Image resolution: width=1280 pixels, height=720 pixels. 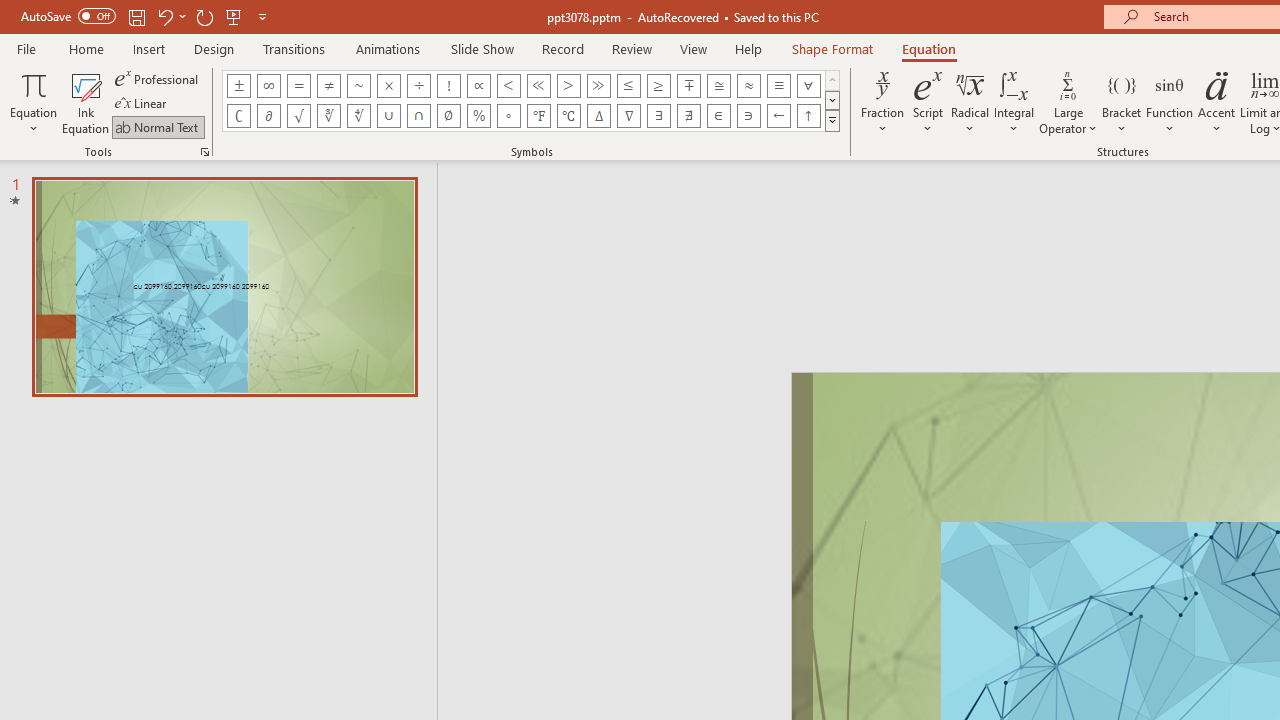 I want to click on Equation Symbol Multiplication Sign, so click(x=388, y=86).